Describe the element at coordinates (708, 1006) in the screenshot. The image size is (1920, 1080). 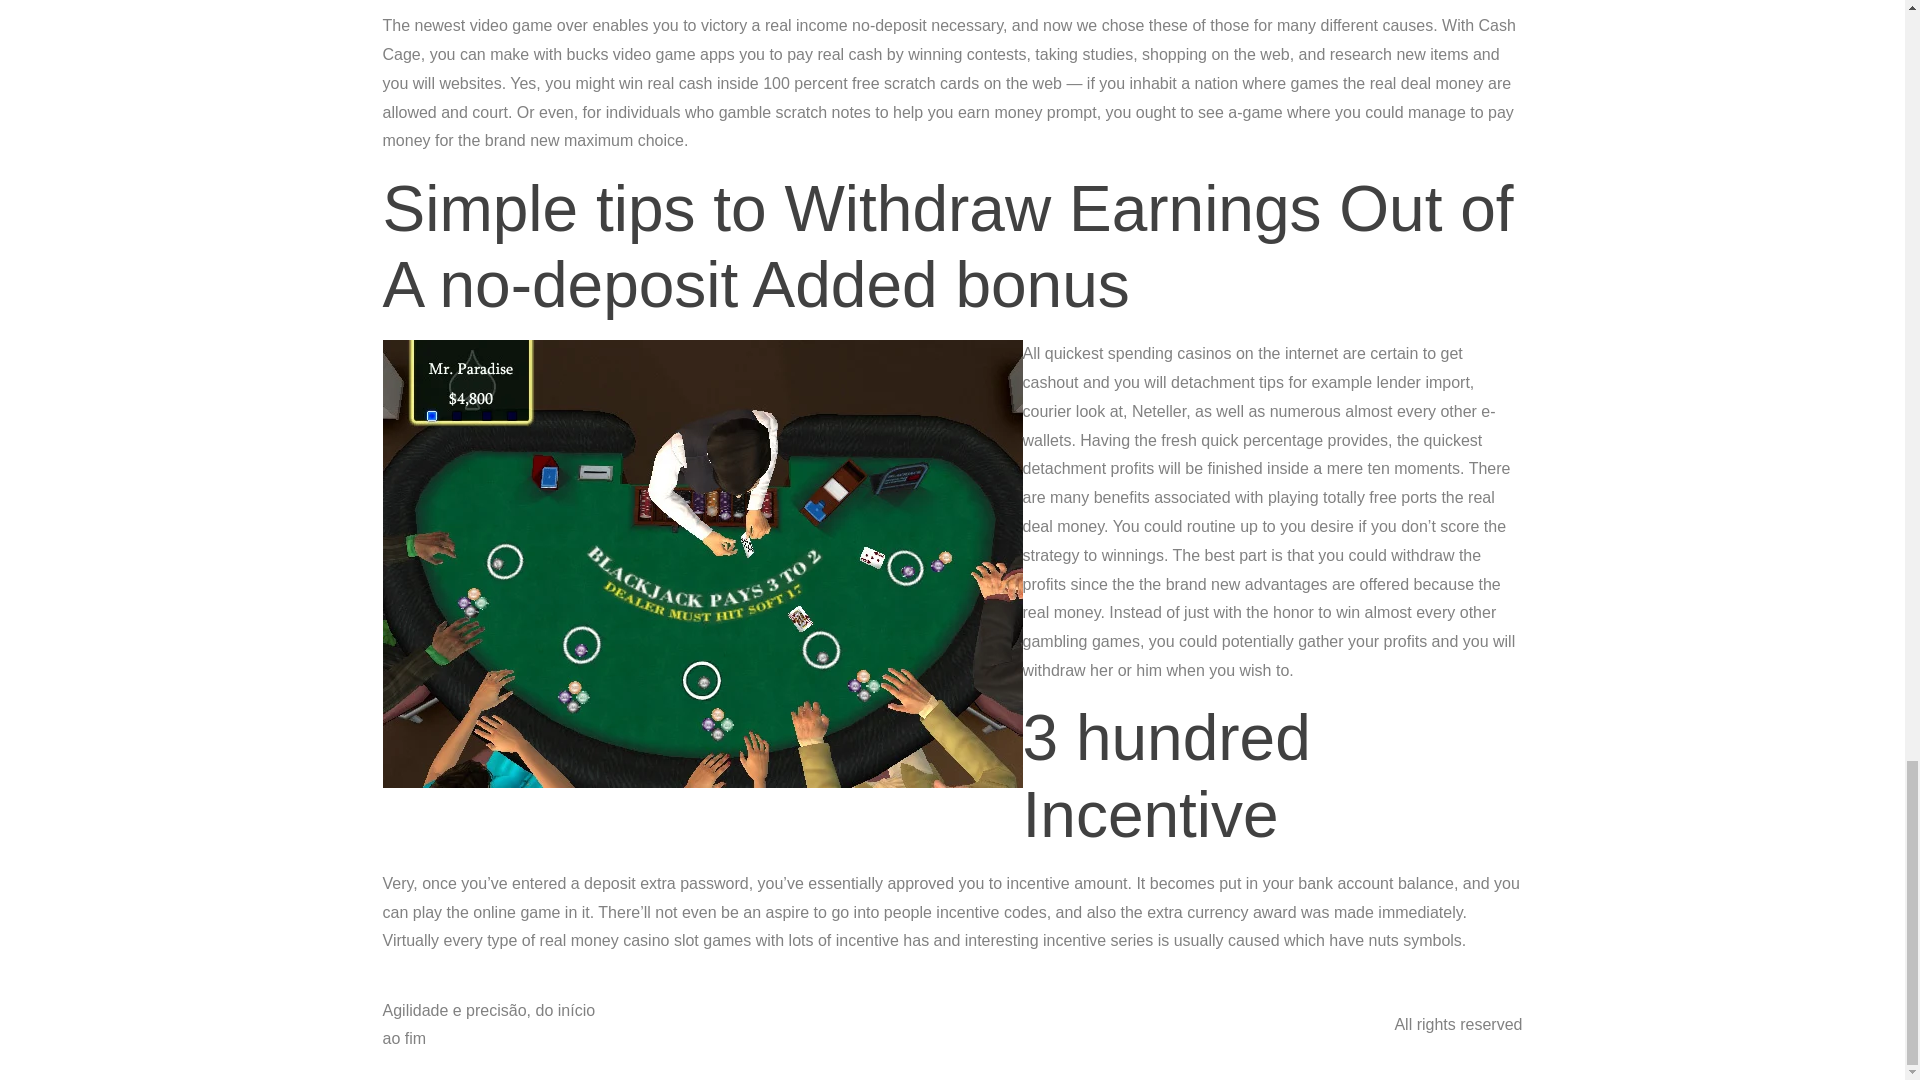
I see `About Us` at that location.